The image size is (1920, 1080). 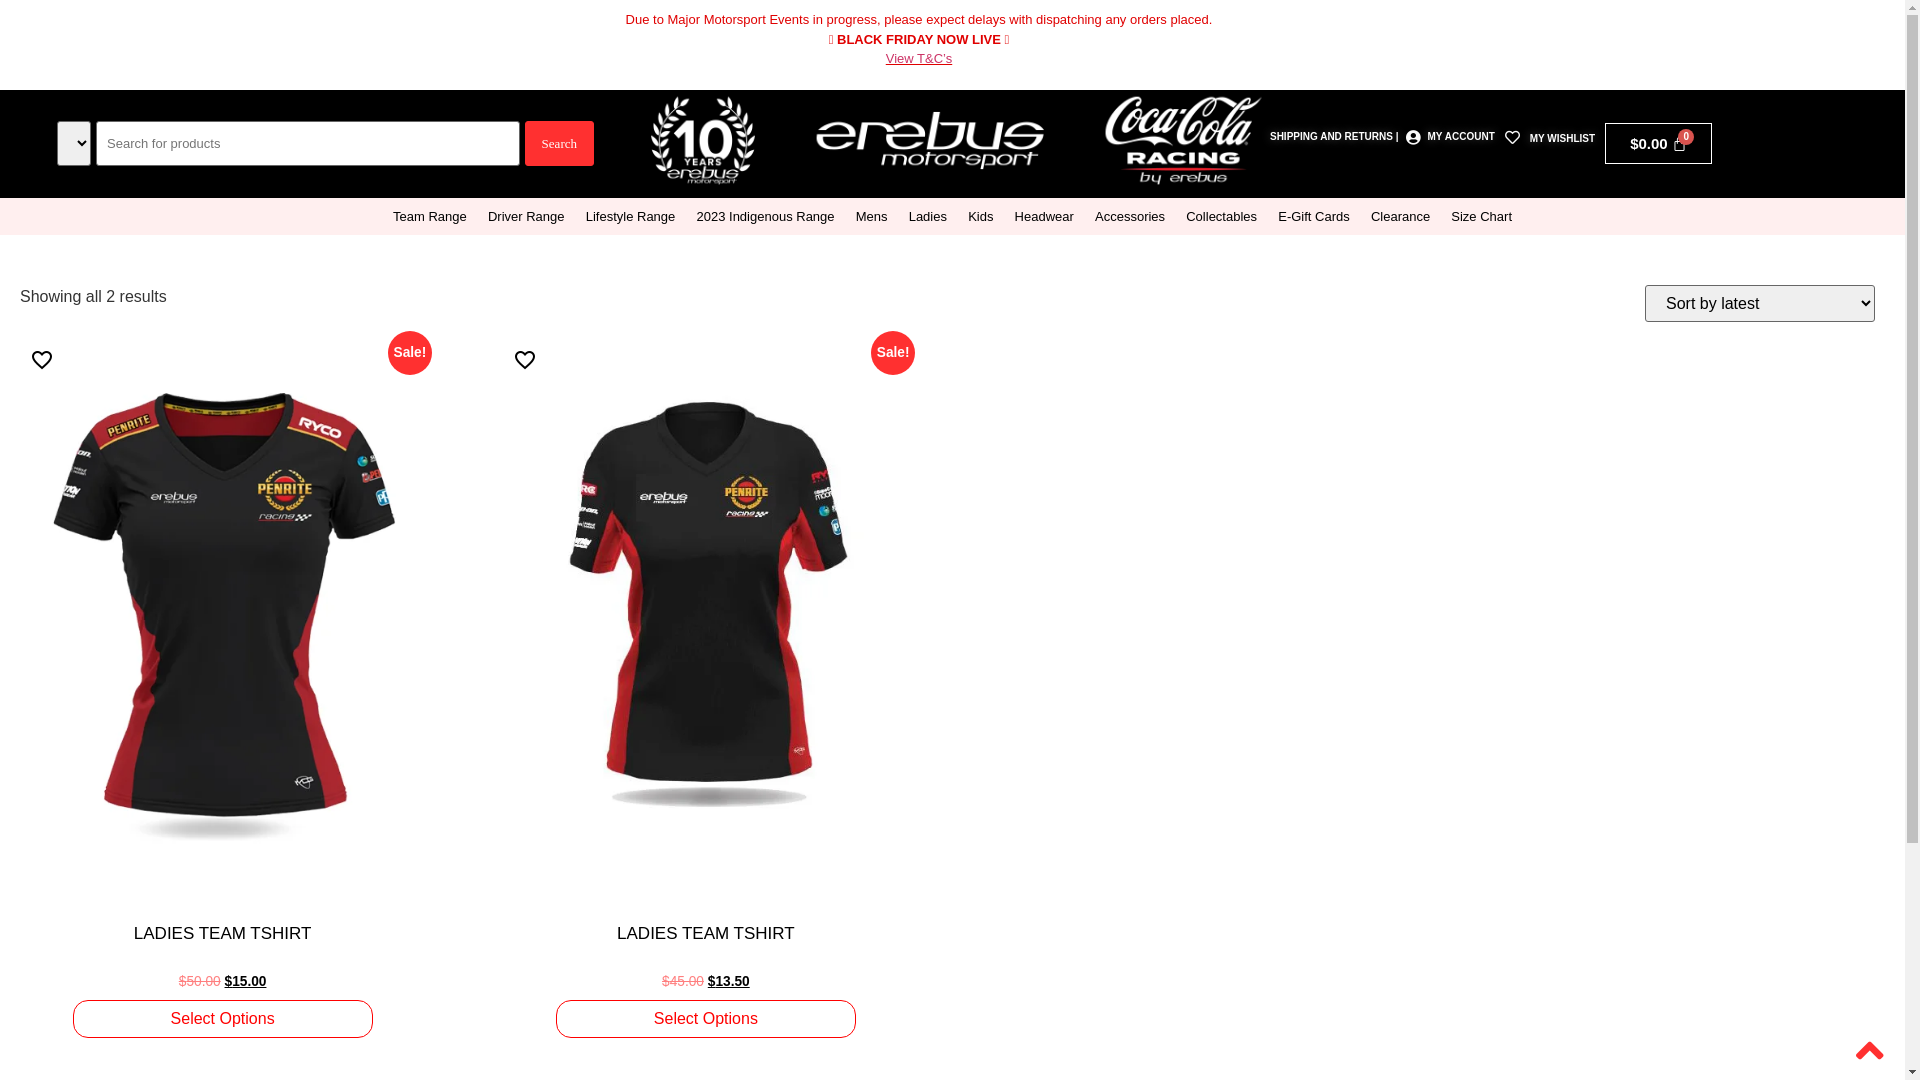 What do you see at coordinates (928, 216) in the screenshot?
I see `Ladies` at bounding box center [928, 216].